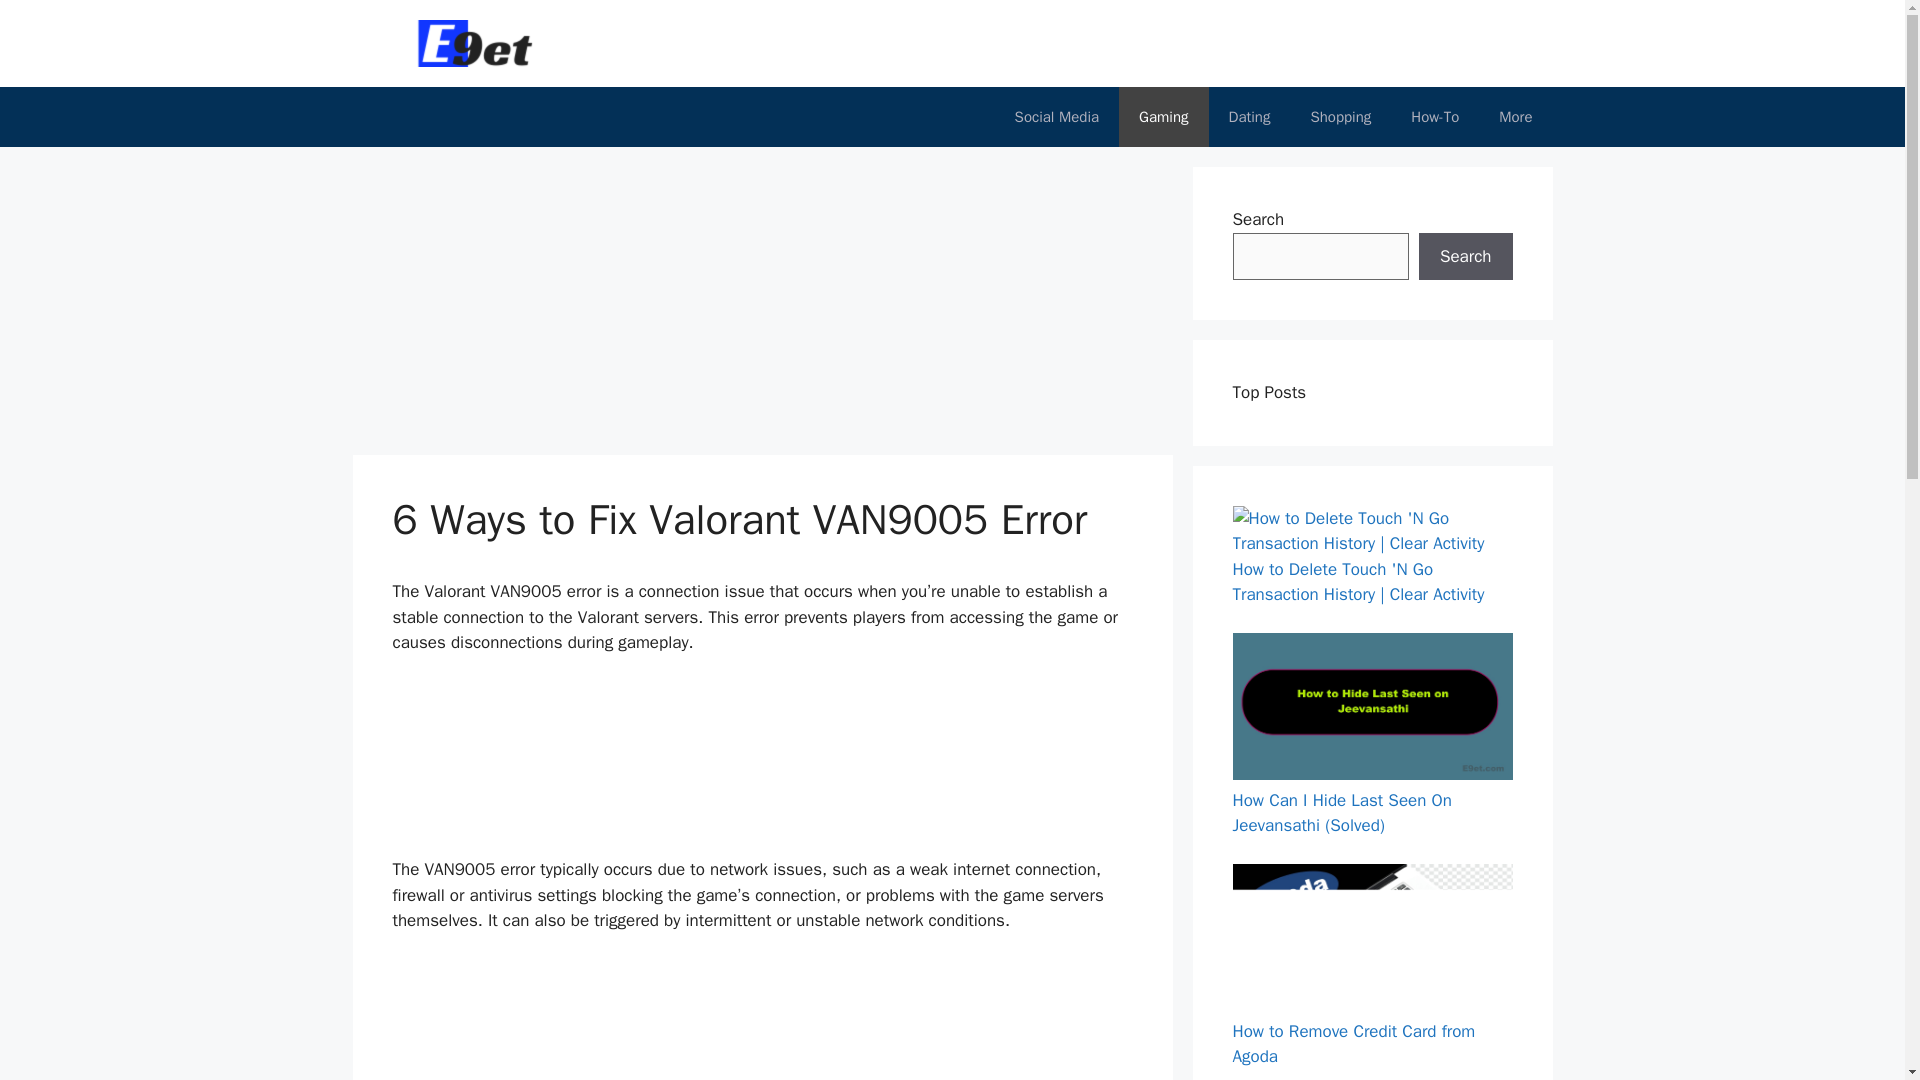 Image resolution: width=1920 pixels, height=1080 pixels. What do you see at coordinates (1056, 116) in the screenshot?
I see `Social Media` at bounding box center [1056, 116].